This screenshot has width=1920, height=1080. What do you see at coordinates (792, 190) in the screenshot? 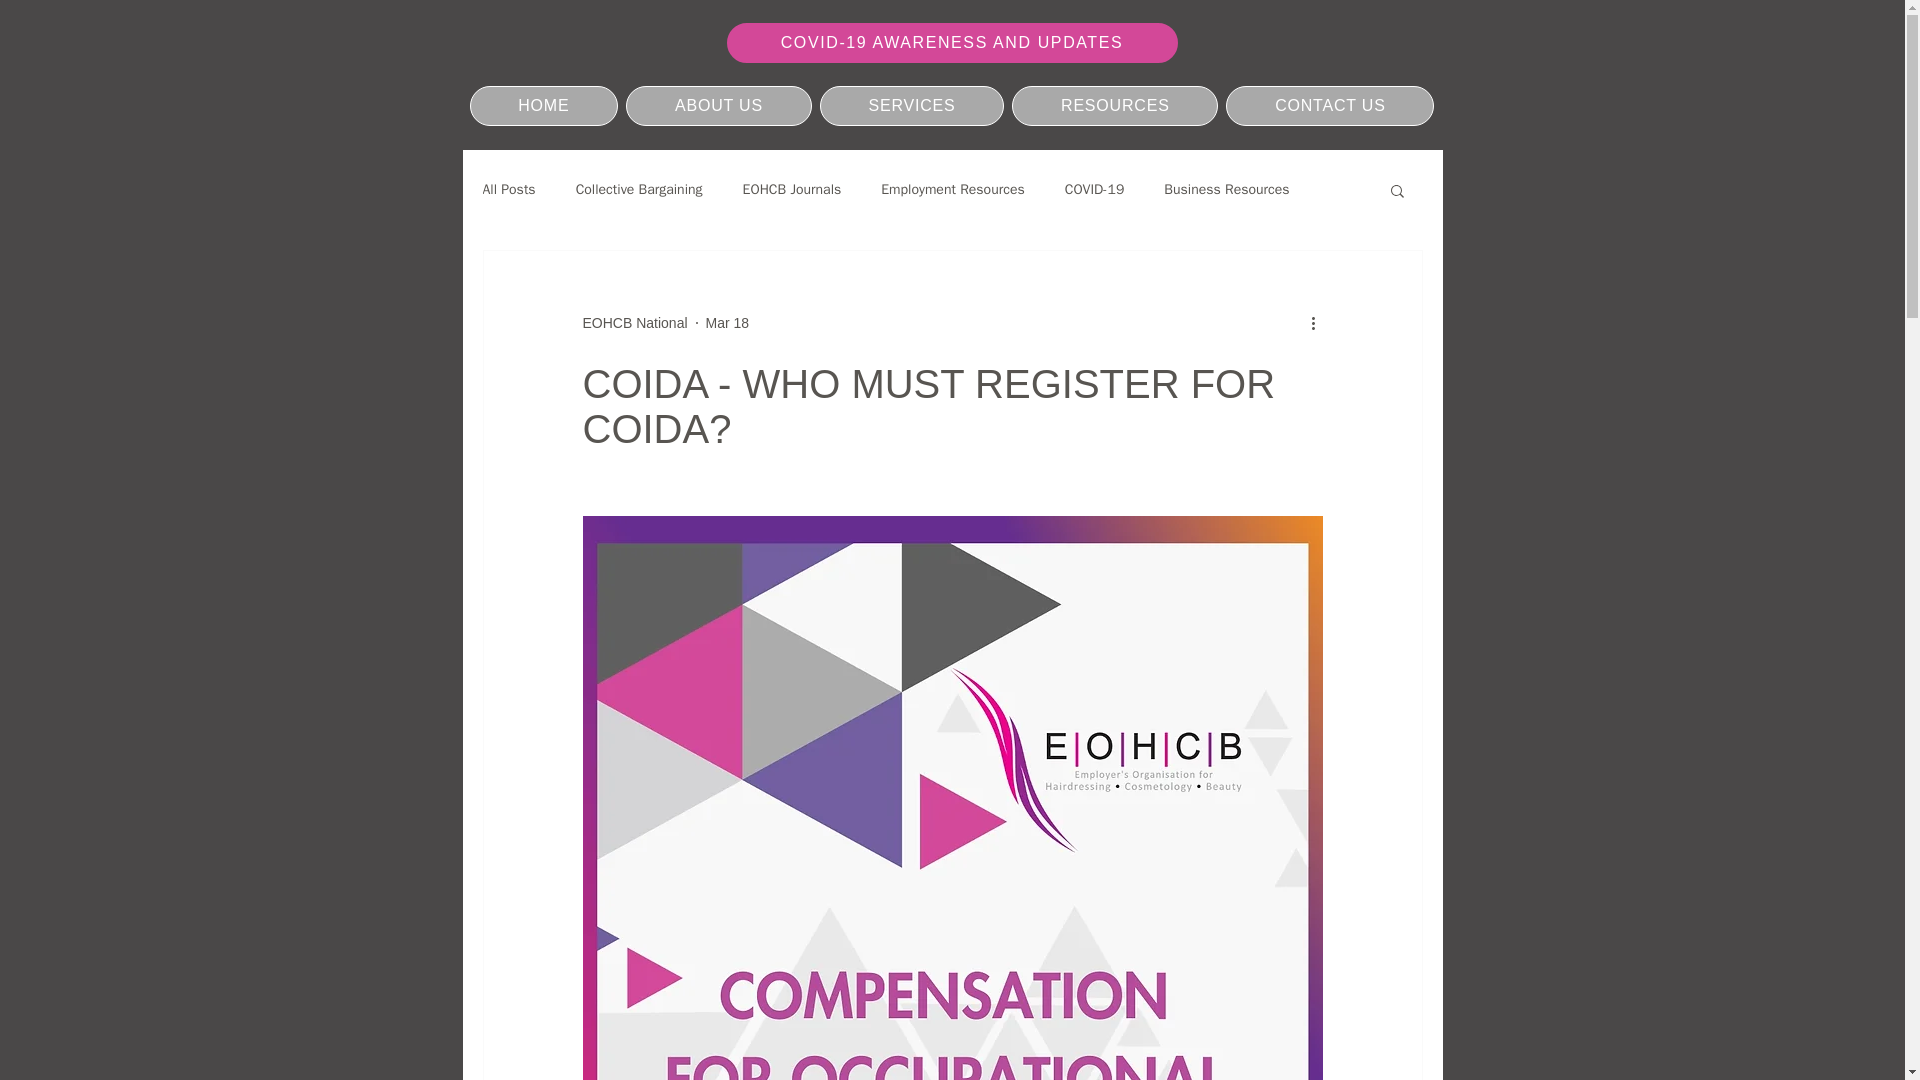
I see `EOHCB Journals` at bounding box center [792, 190].